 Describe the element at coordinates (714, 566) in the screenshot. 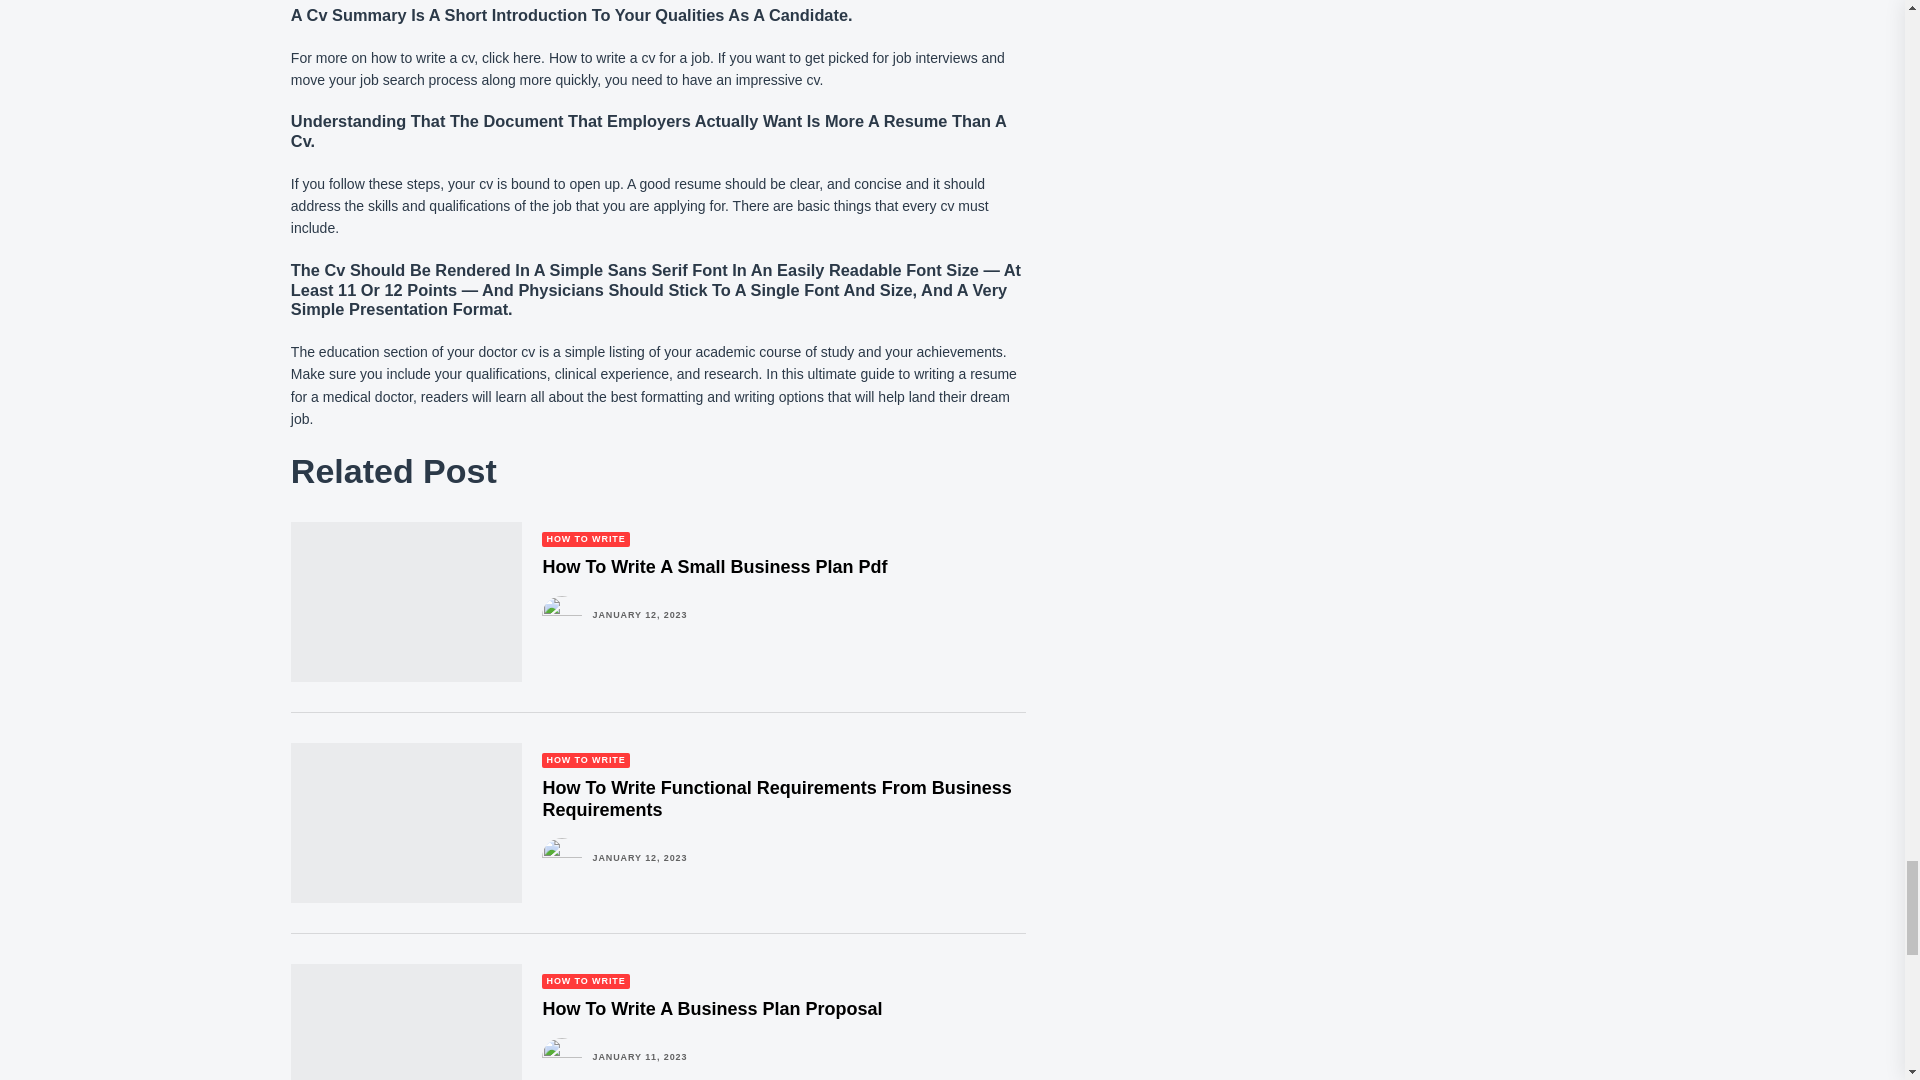

I see `How To Write A Small Business Plan Pdf` at that location.